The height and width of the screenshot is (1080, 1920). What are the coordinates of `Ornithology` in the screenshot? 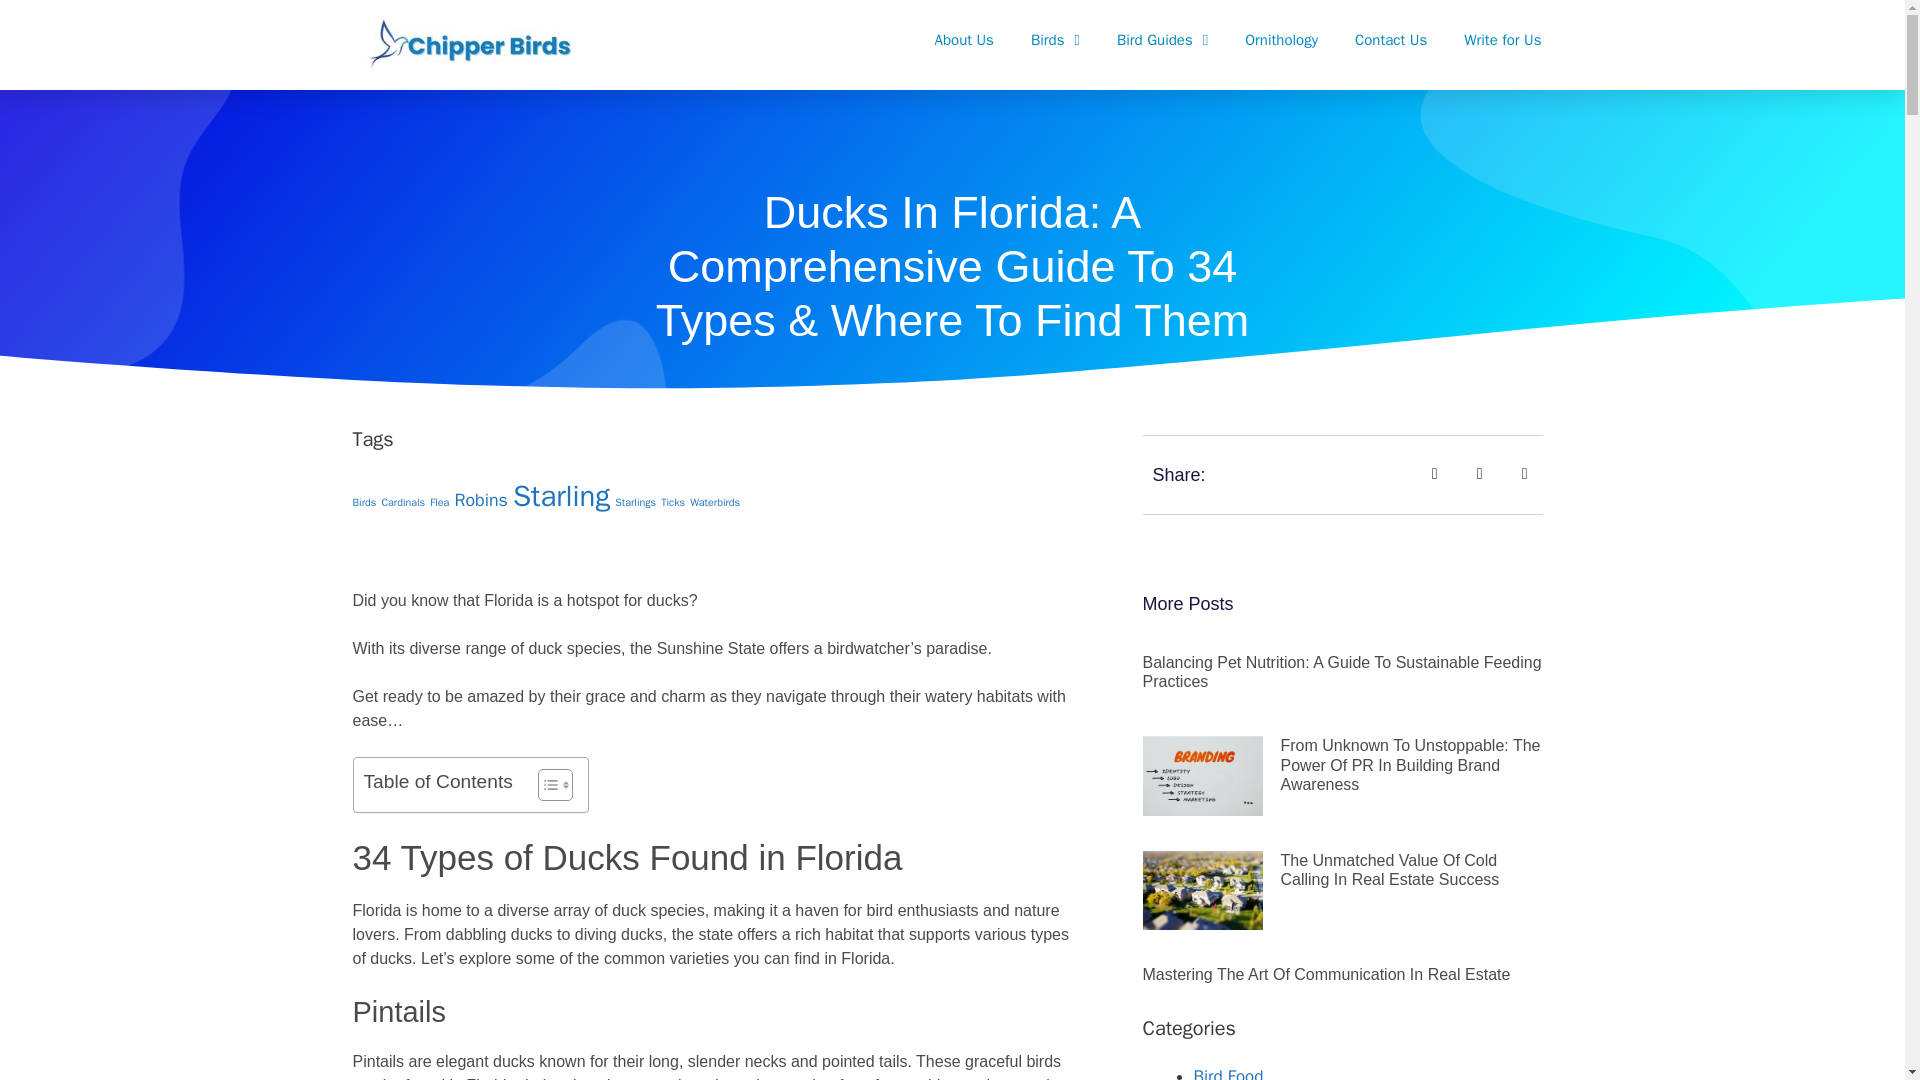 It's located at (1282, 40).